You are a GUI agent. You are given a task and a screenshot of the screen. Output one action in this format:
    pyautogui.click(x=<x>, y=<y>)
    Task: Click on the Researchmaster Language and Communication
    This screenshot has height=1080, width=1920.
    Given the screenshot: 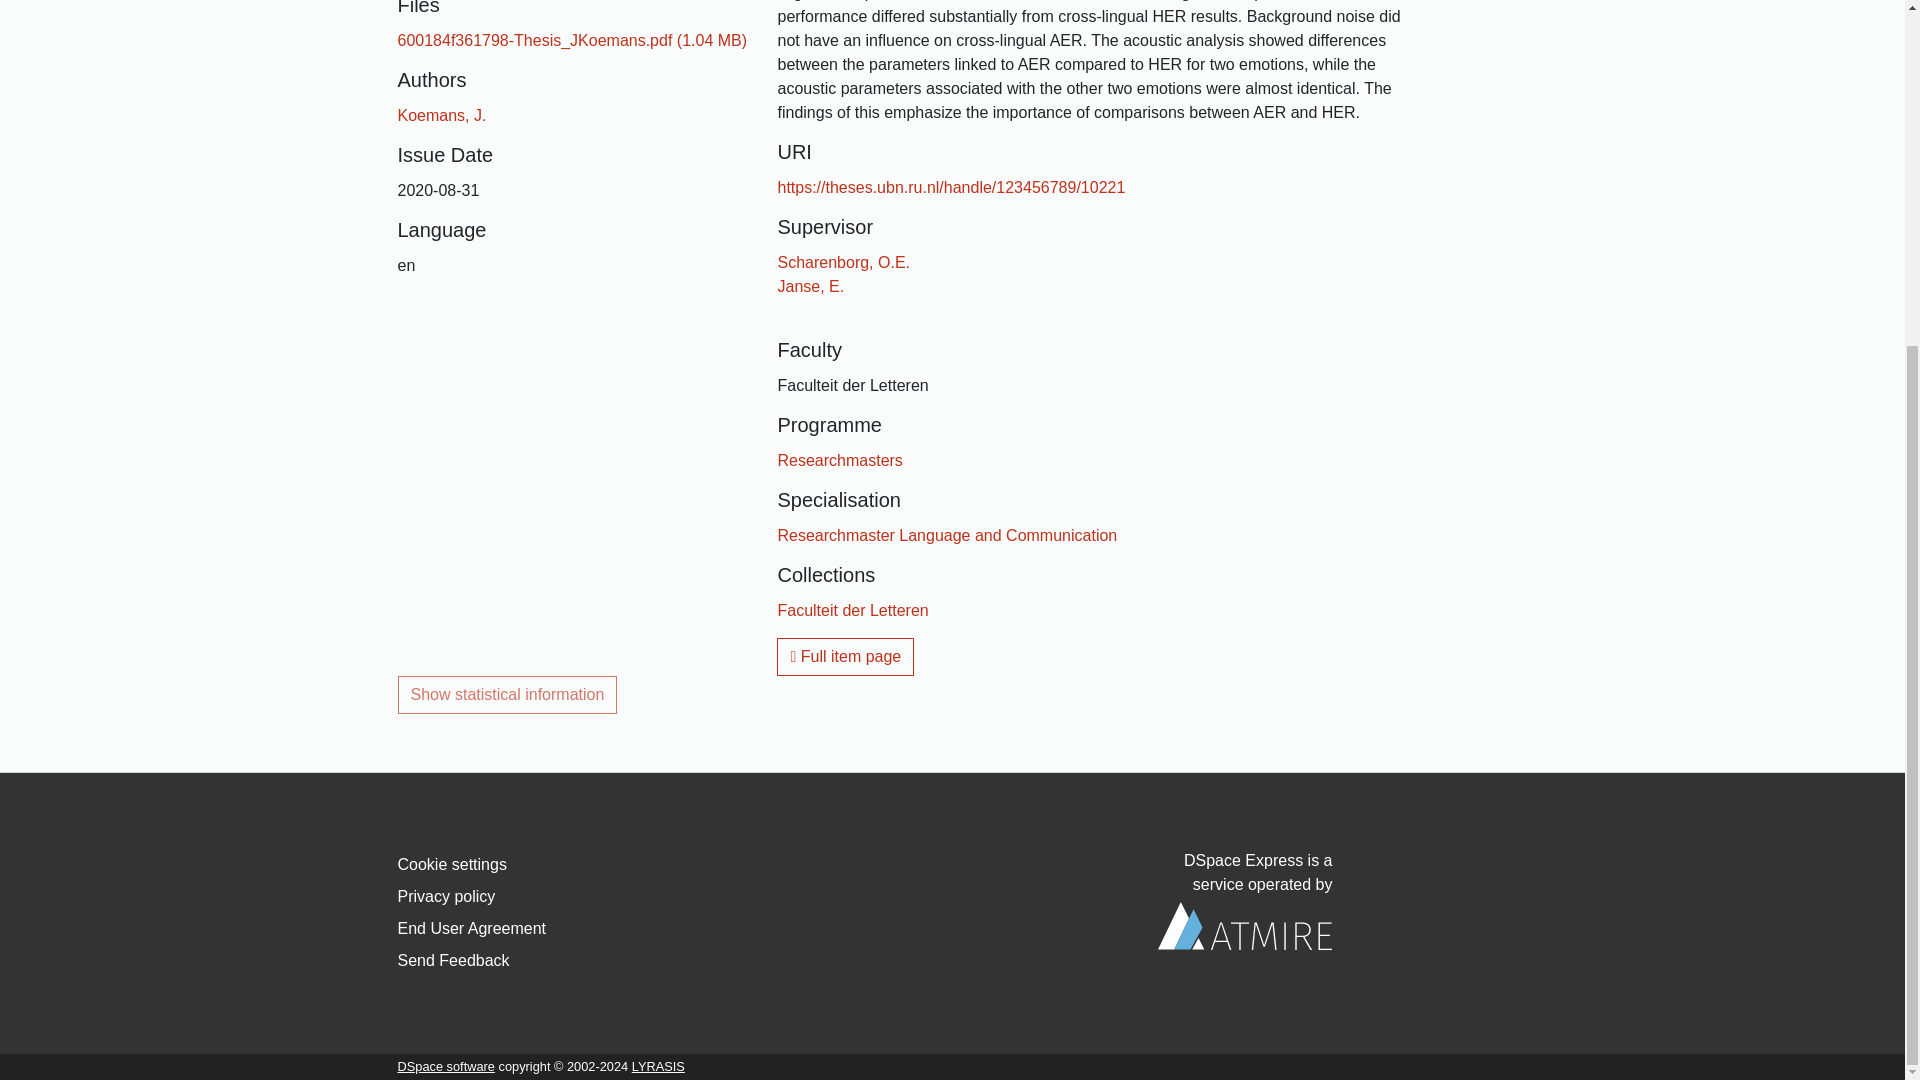 What is the action you would take?
    pyautogui.click(x=947, y=536)
    